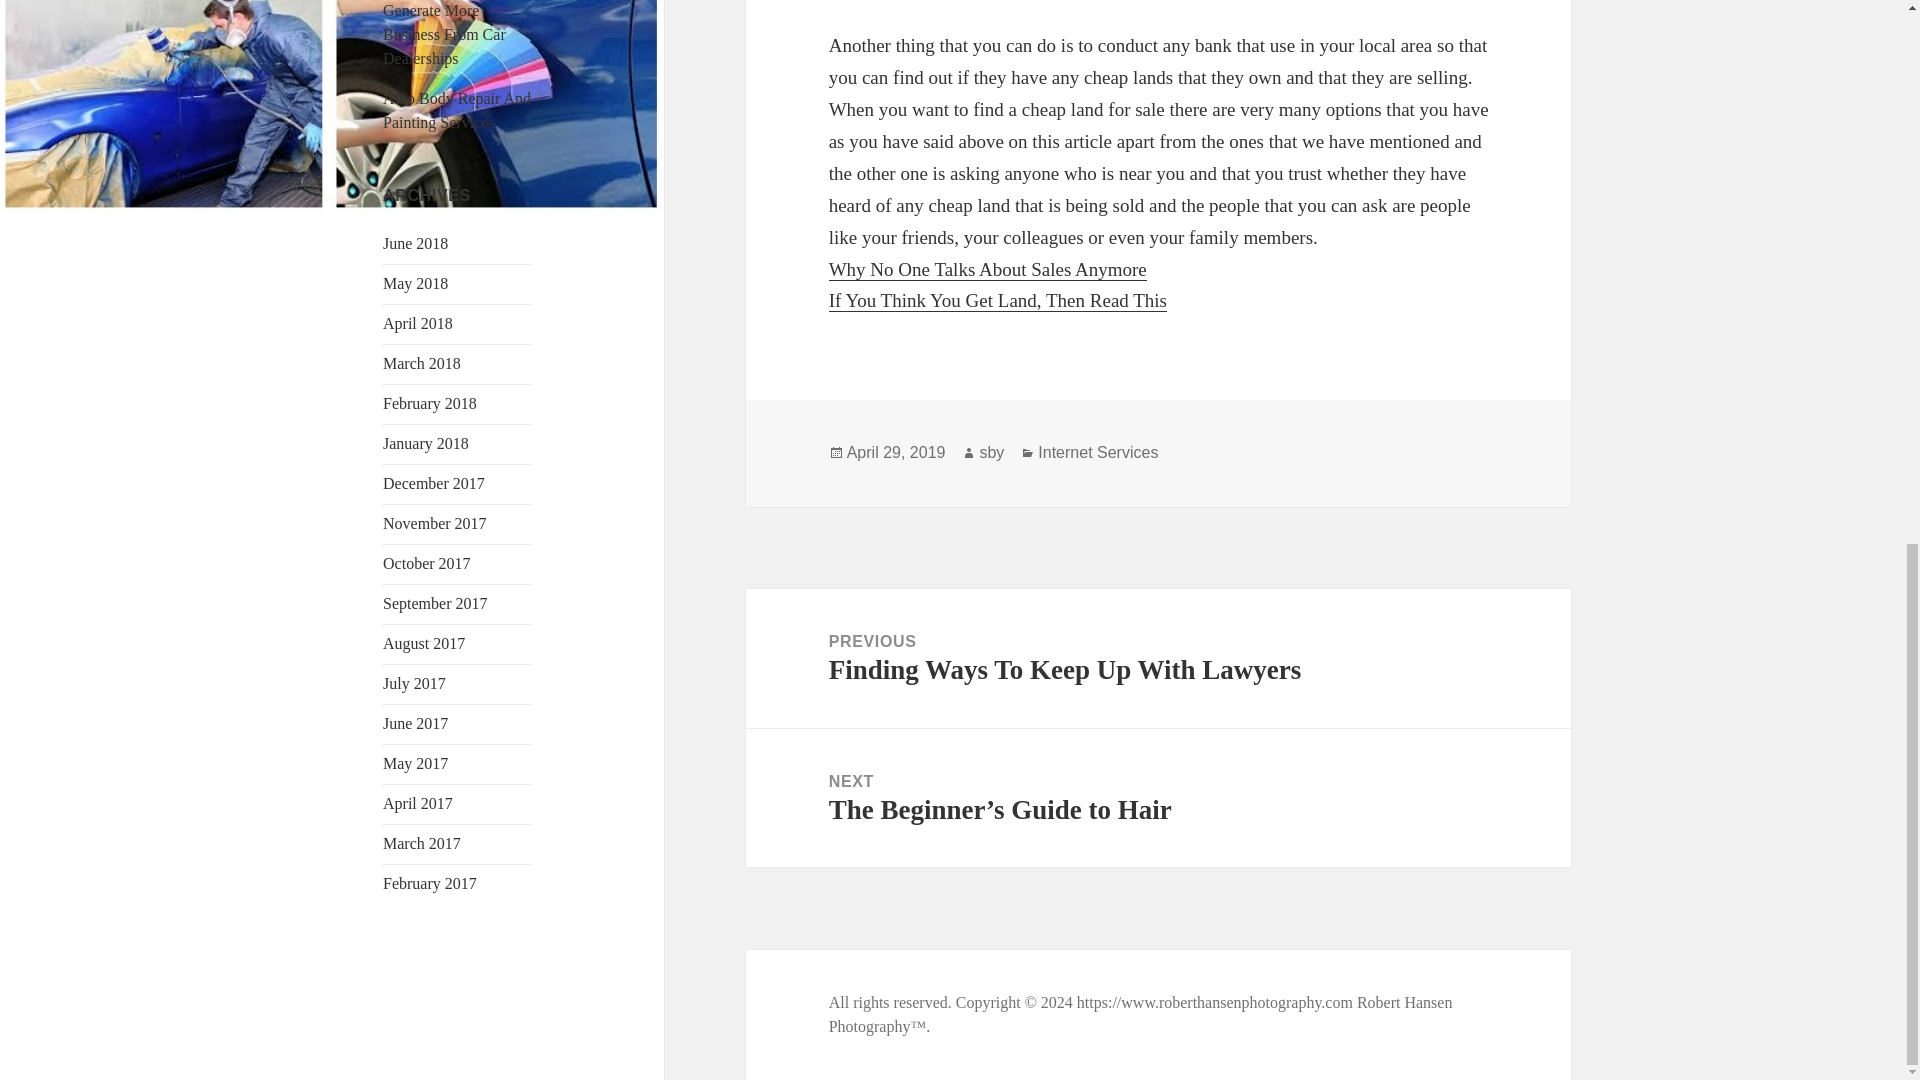 This screenshot has height=1080, width=1920. What do you see at coordinates (423, 644) in the screenshot?
I see `If You Think You Get Land, Then Read This` at bounding box center [423, 644].